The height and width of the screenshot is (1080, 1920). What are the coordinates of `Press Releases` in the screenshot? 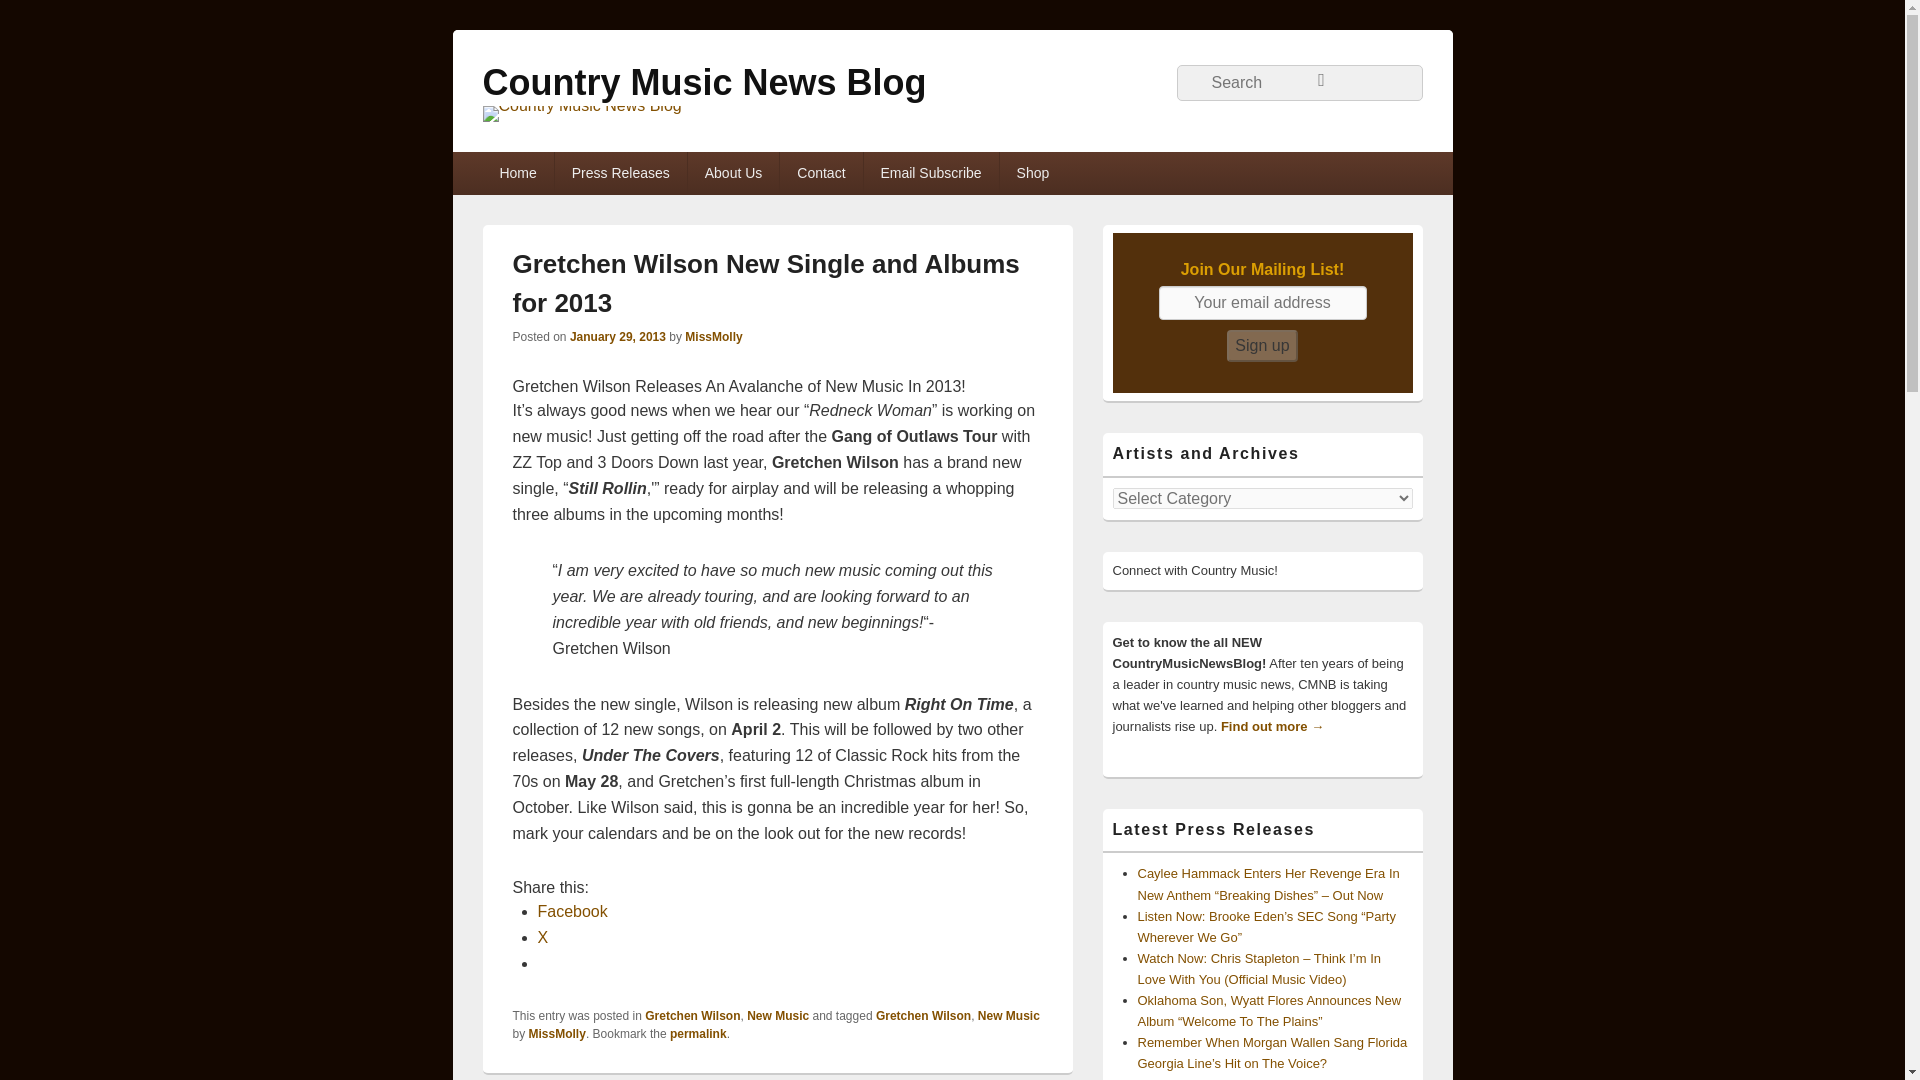 It's located at (620, 173).